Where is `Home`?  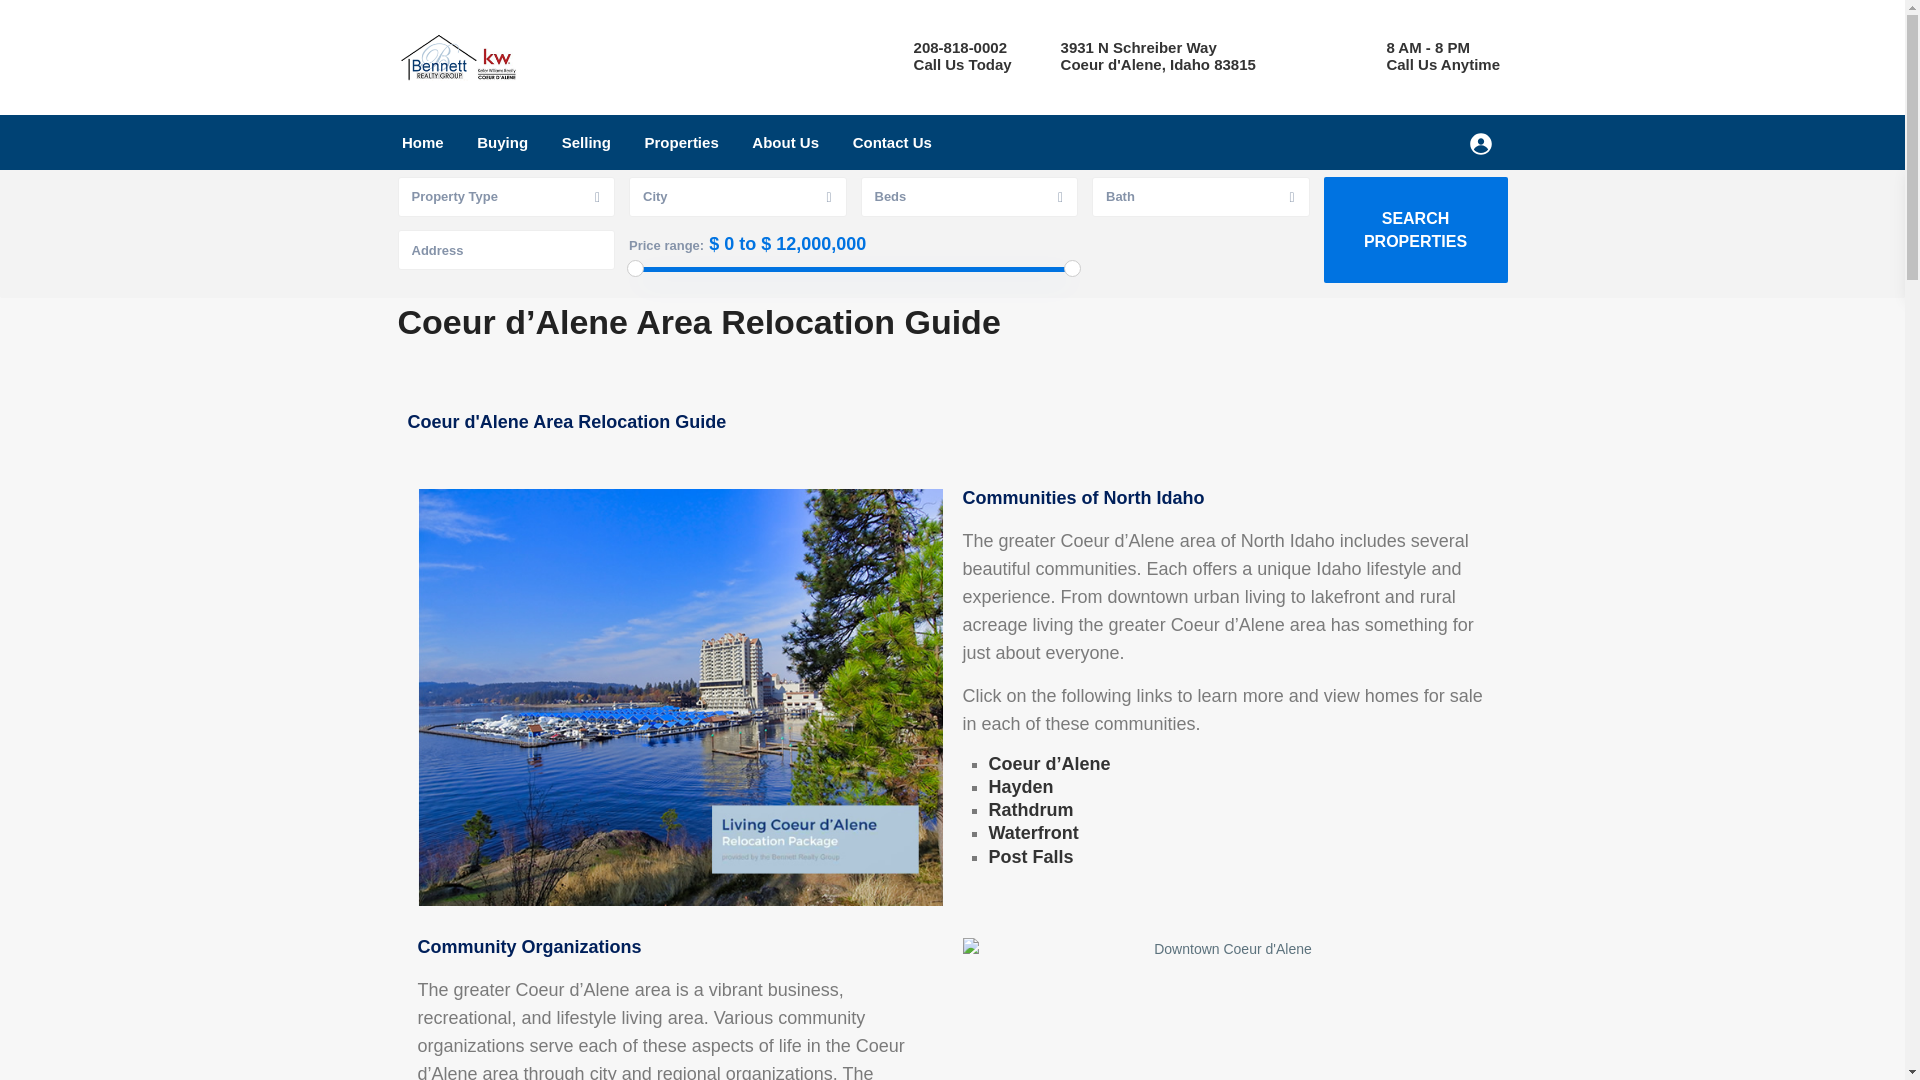 Home is located at coordinates (422, 142).